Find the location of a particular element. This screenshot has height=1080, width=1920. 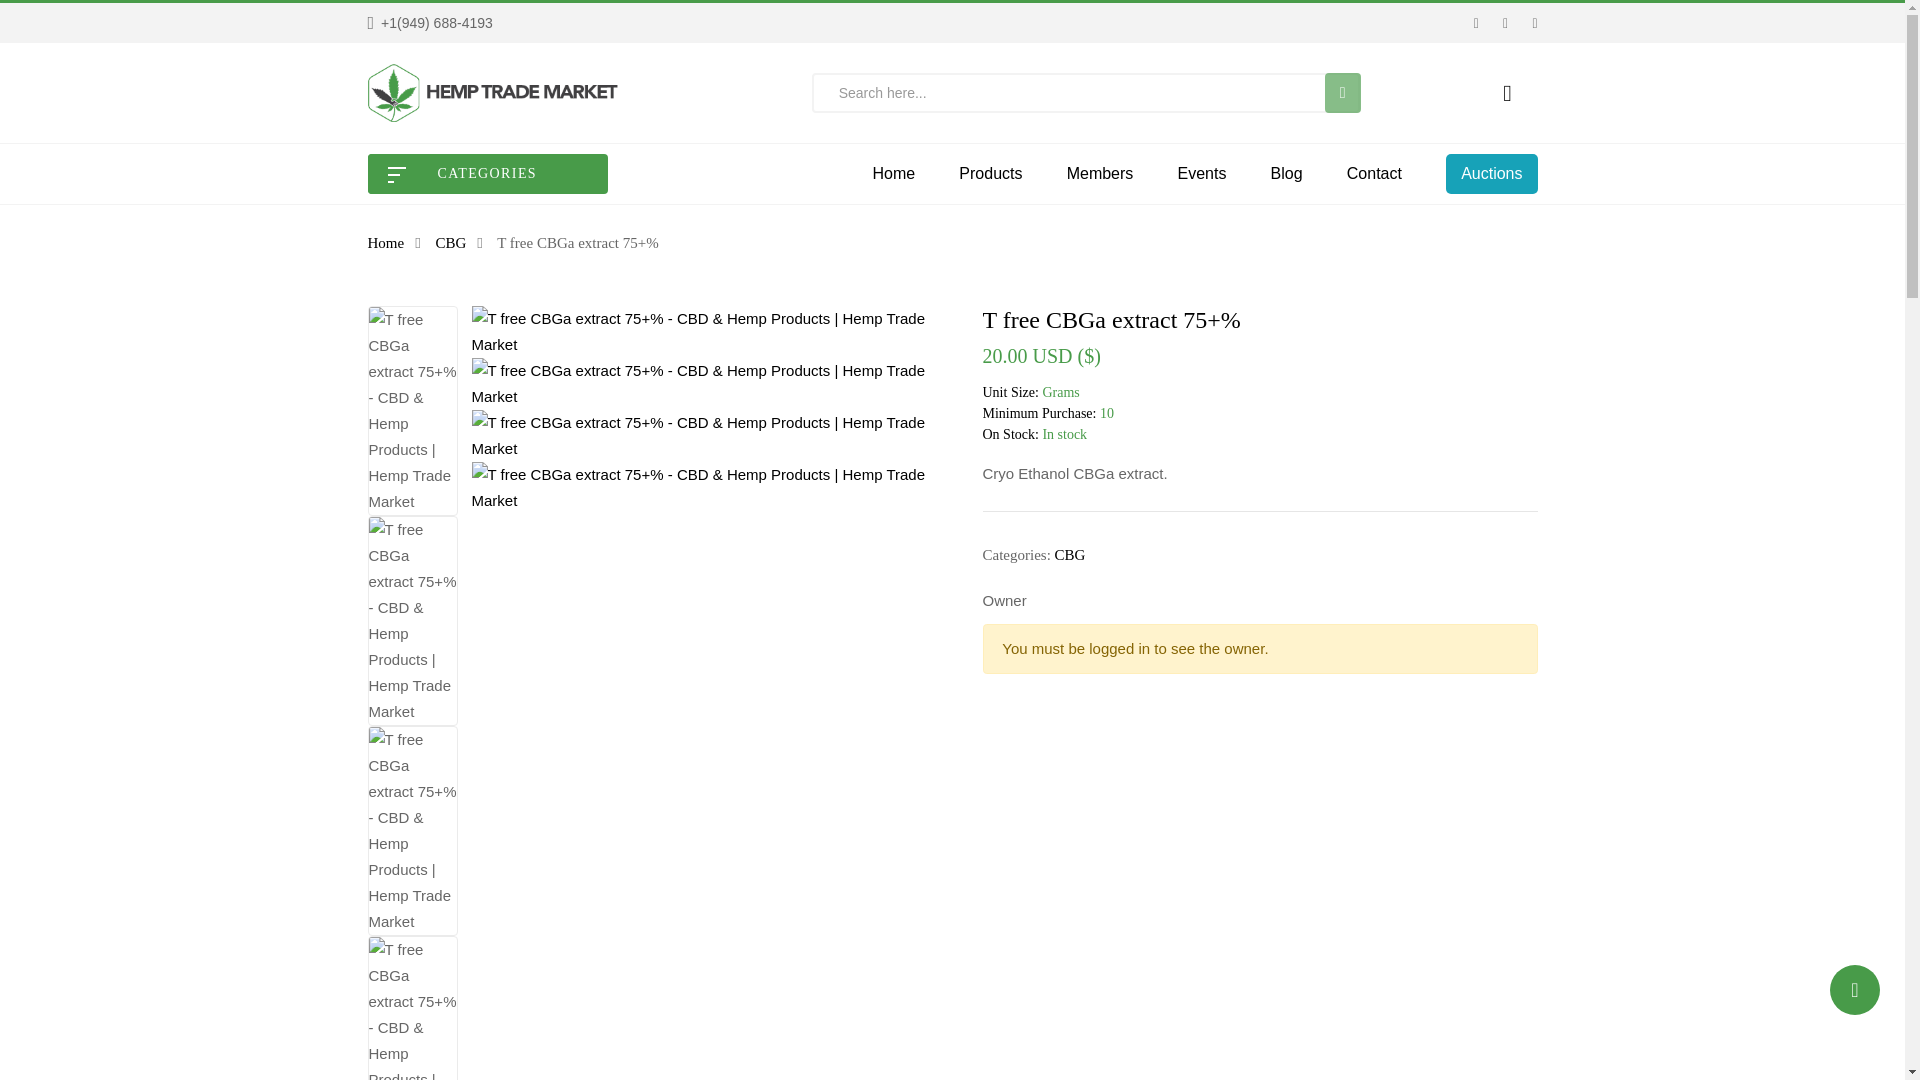

Home is located at coordinates (893, 174).